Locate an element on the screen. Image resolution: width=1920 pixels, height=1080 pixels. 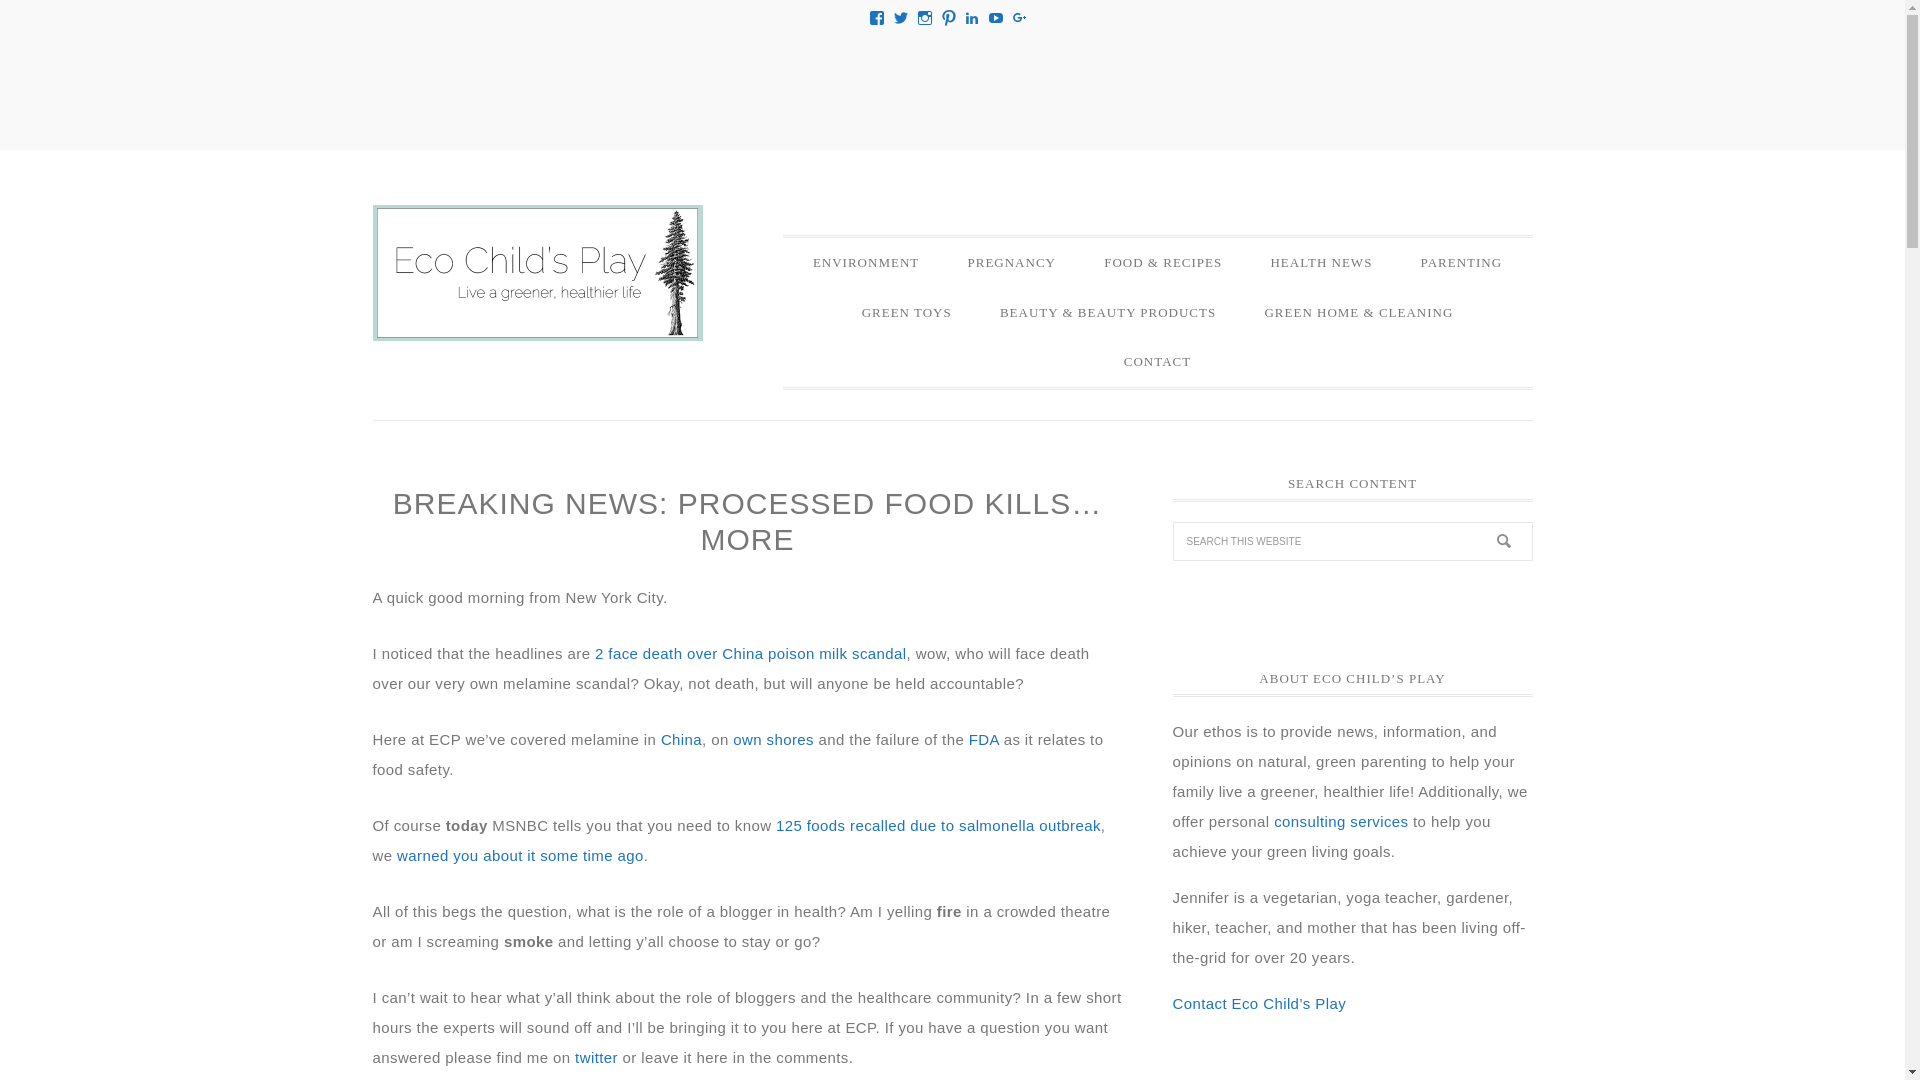
China is located at coordinates (681, 738).